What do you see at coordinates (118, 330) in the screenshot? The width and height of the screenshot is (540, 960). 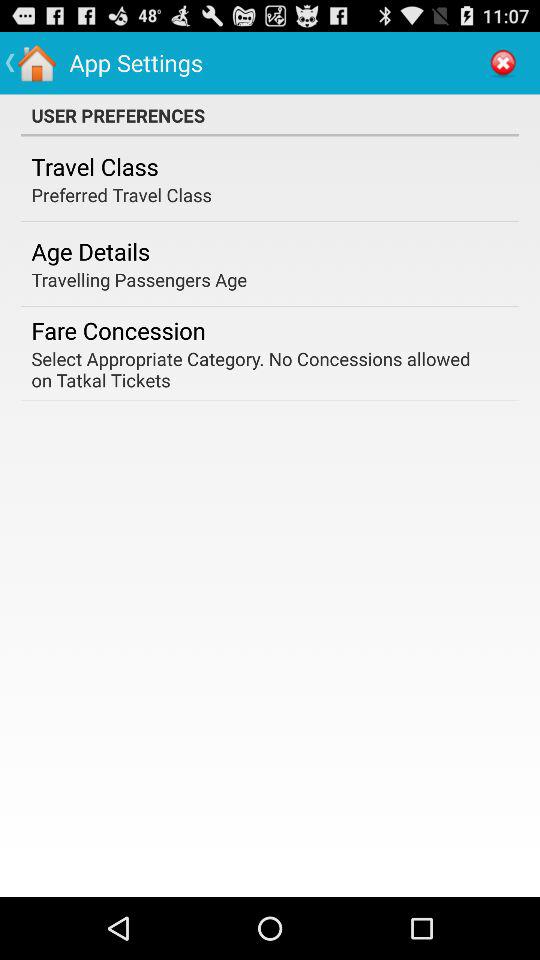 I see `choose app below the travelling passengers age` at bounding box center [118, 330].